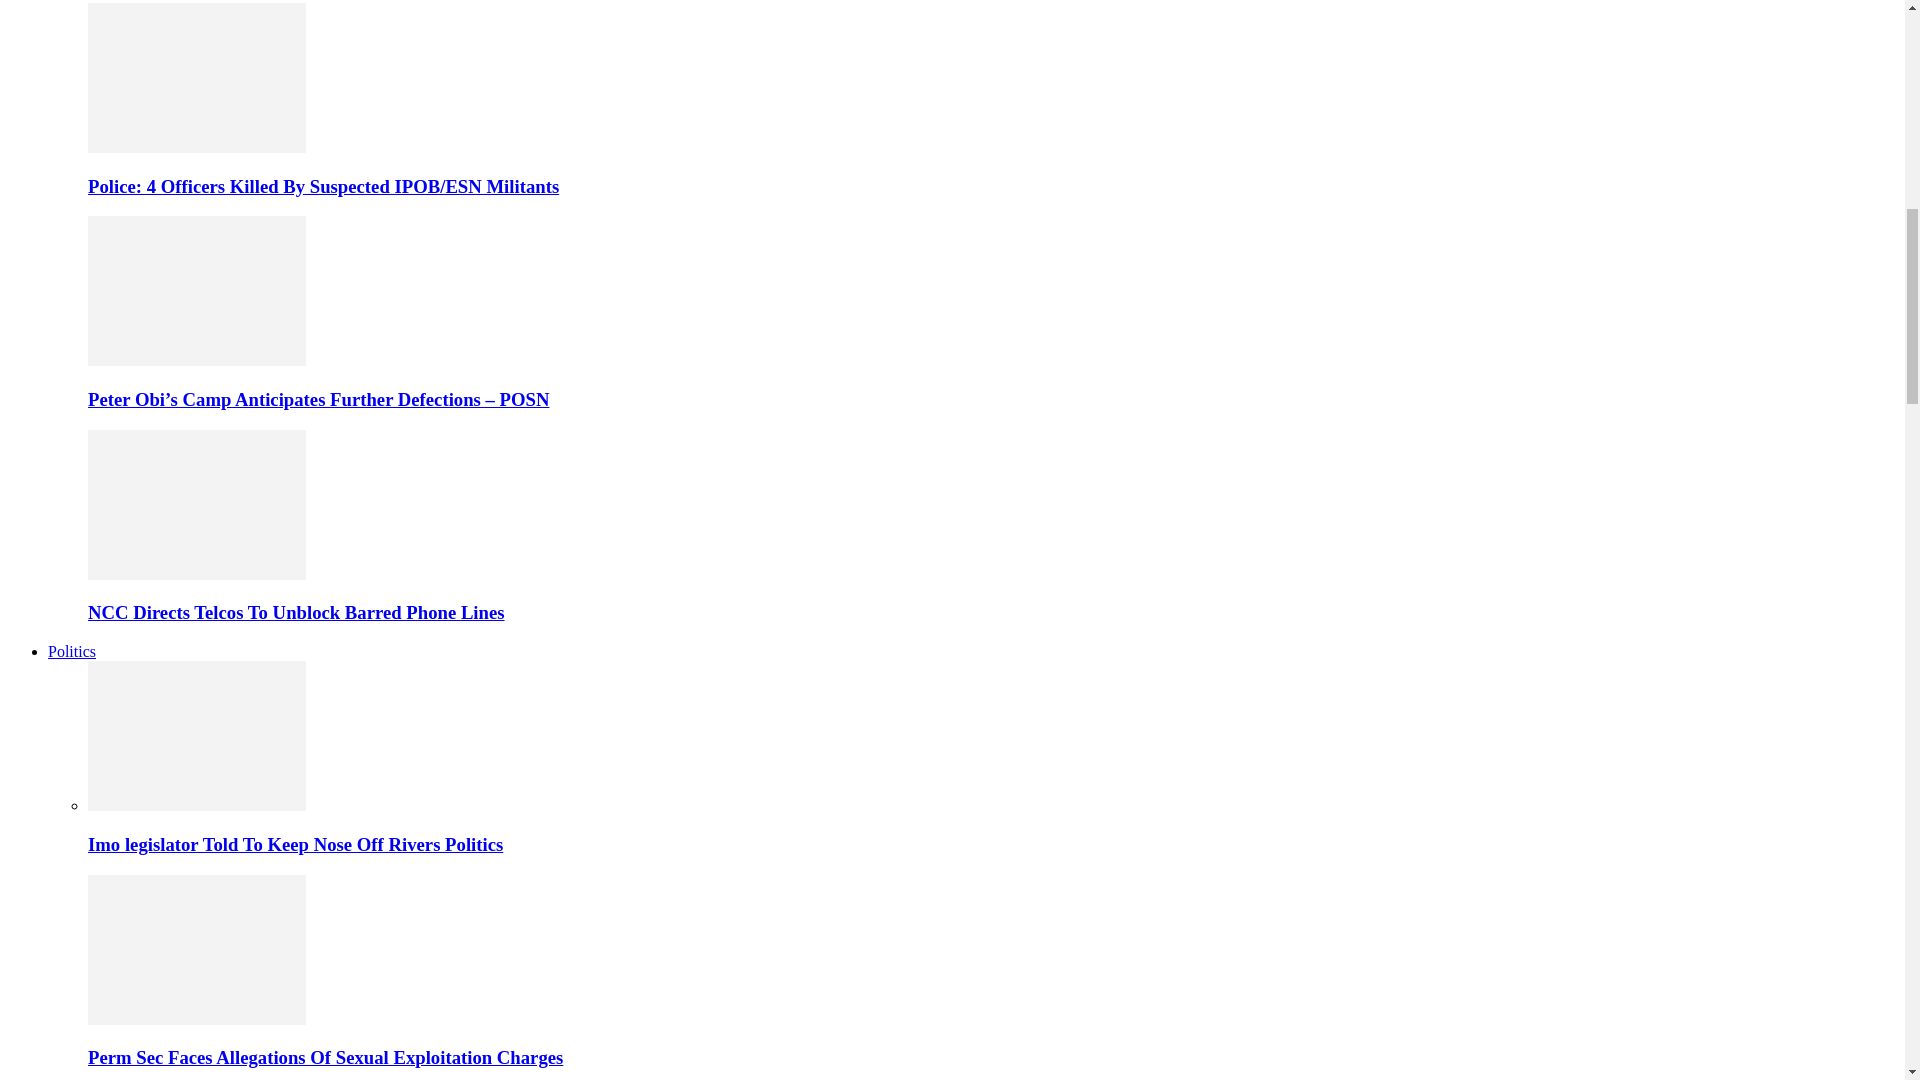 The image size is (1920, 1080). I want to click on NCC Directs Telcos To Unblock Barred Phone Lines, so click(296, 612).